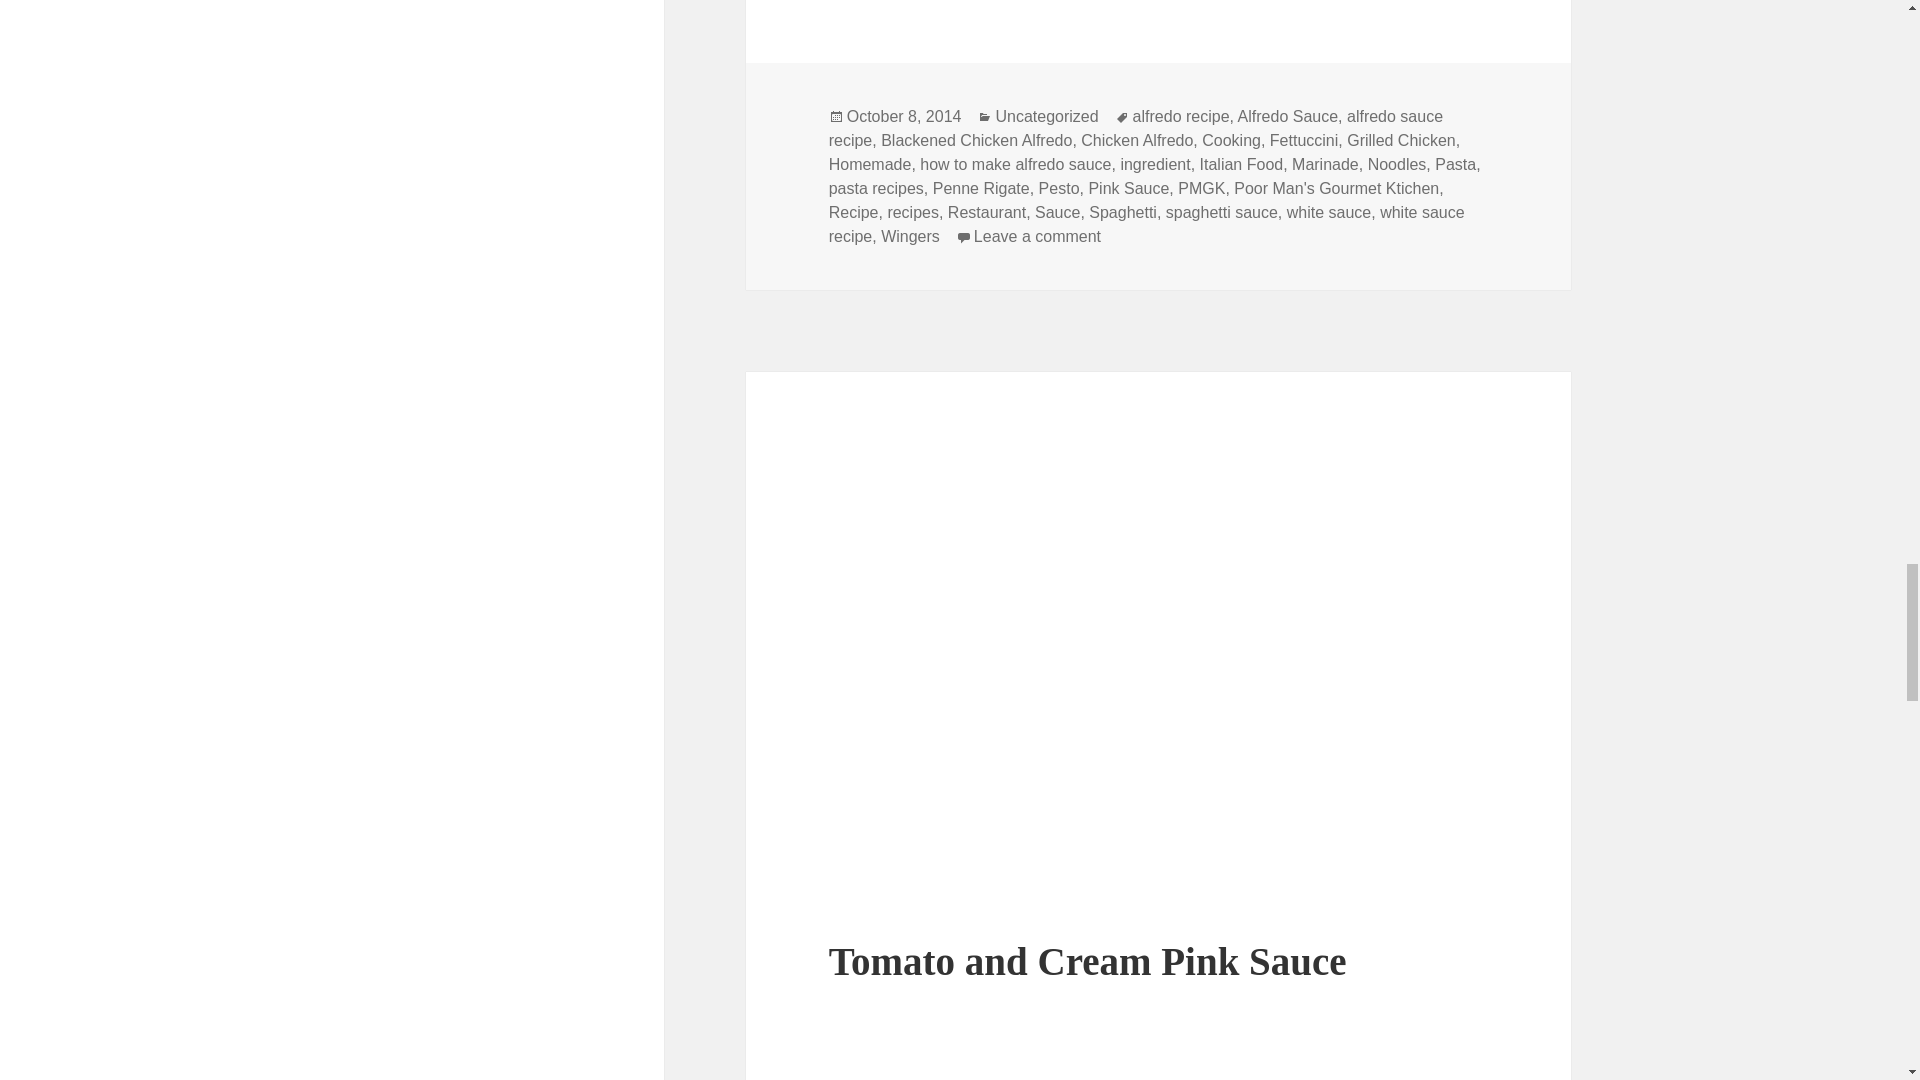  What do you see at coordinates (1455, 164) in the screenshot?
I see `Pasta` at bounding box center [1455, 164].